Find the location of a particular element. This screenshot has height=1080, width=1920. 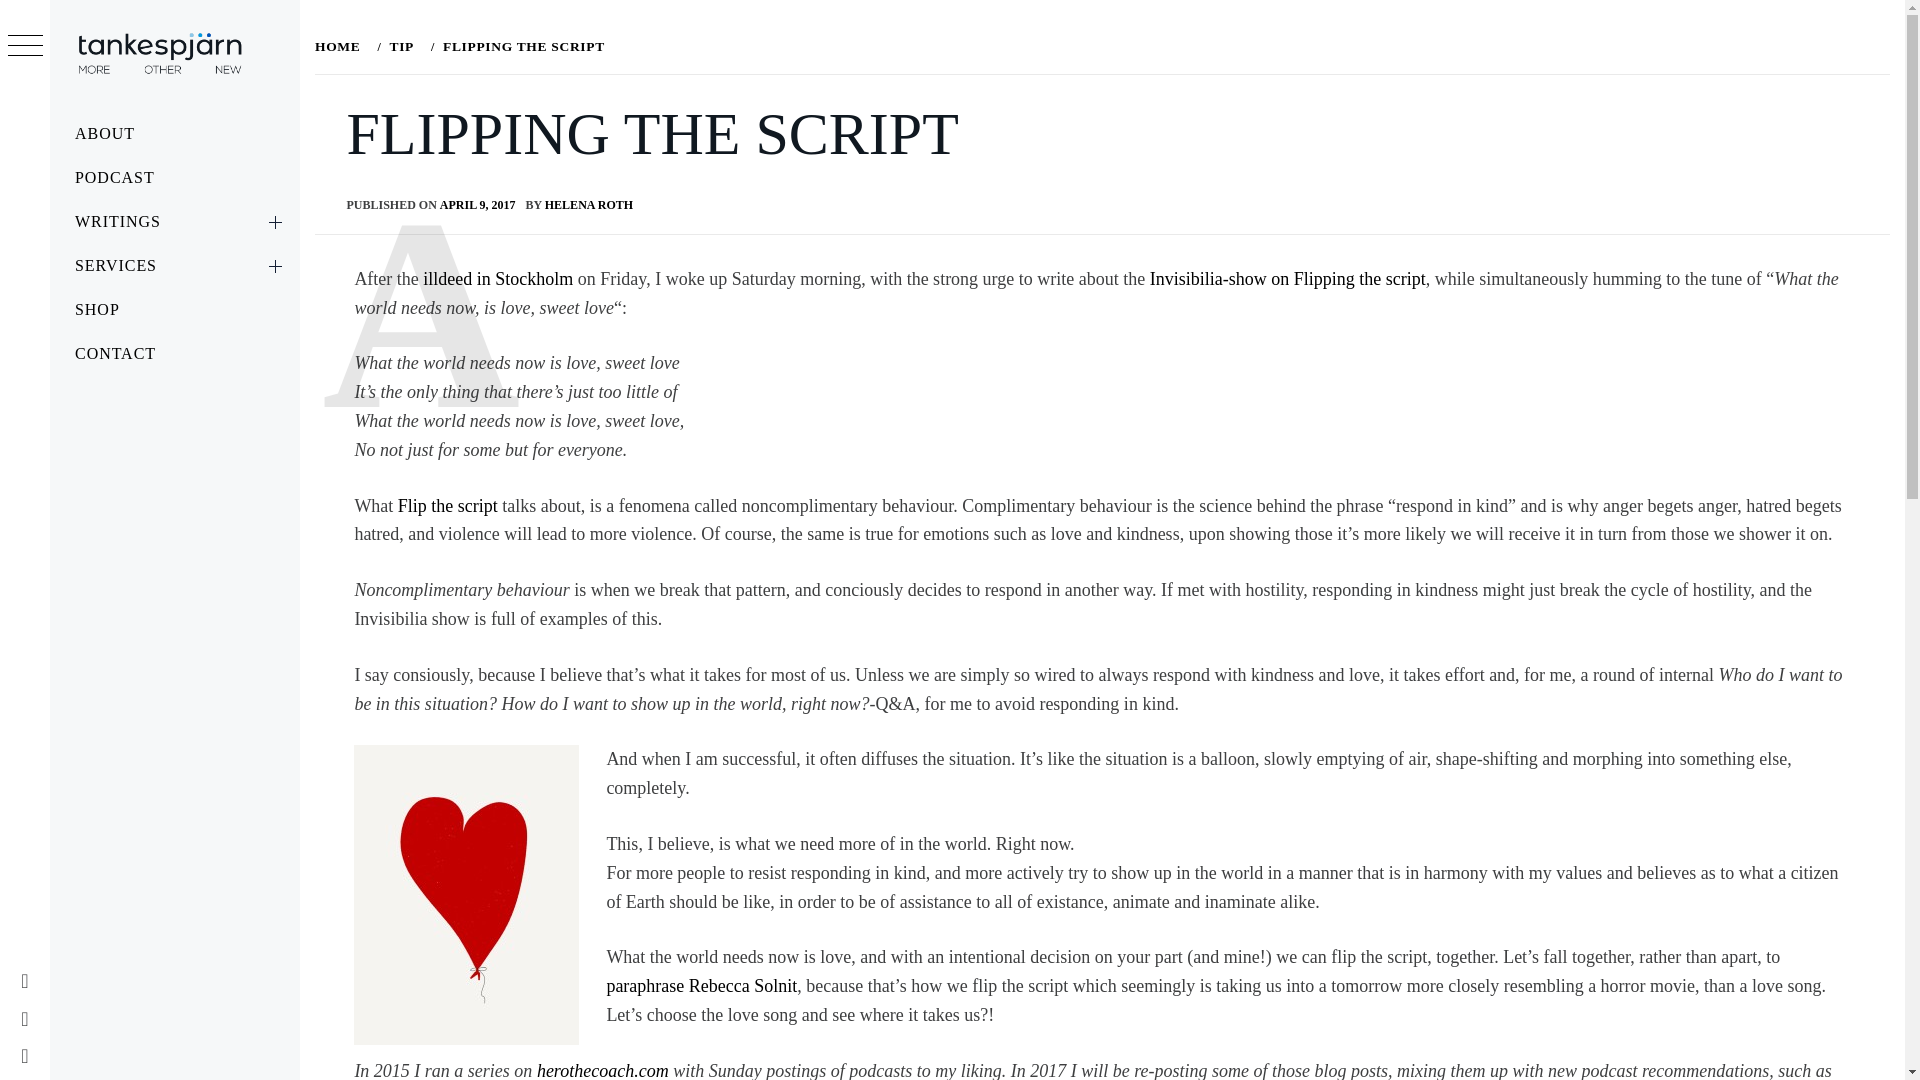

paraphrase Rebecca Solnit is located at coordinates (701, 986).